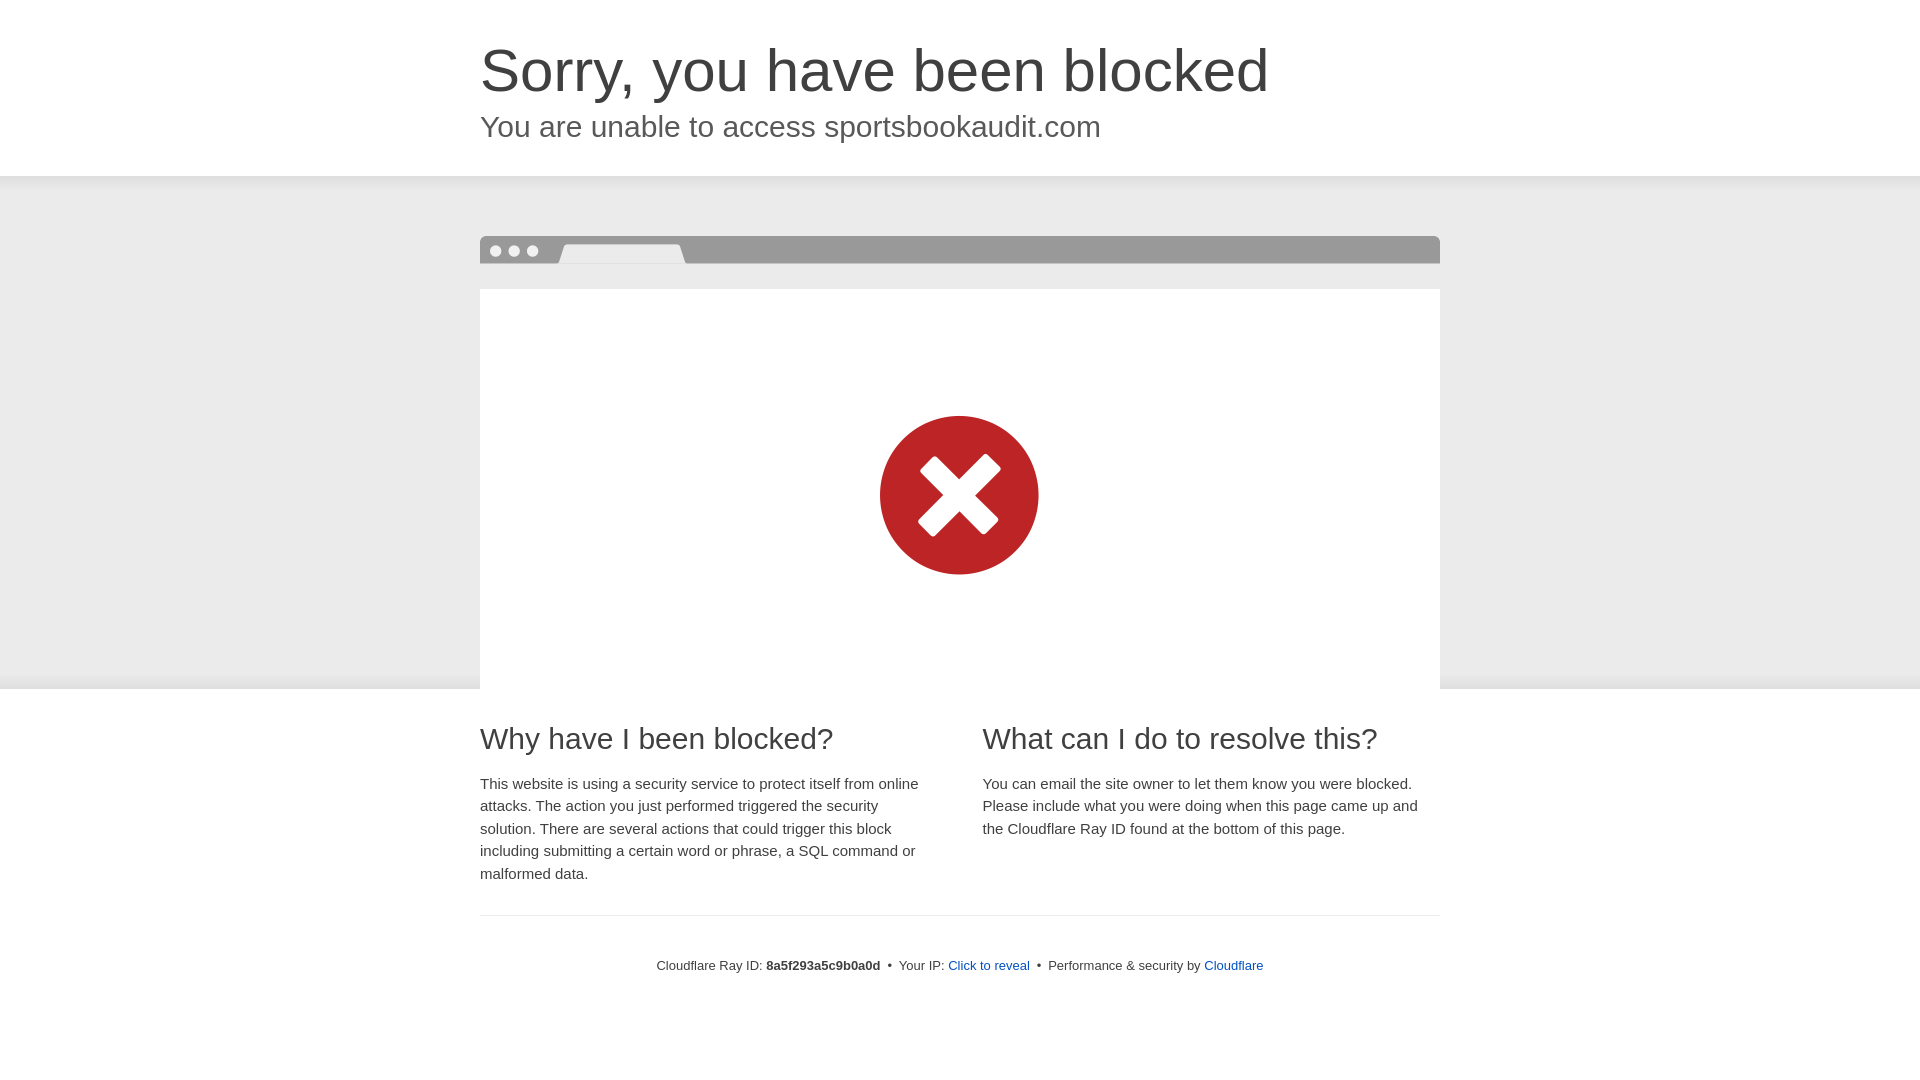 The height and width of the screenshot is (1080, 1920). What do you see at coordinates (988, 966) in the screenshot?
I see `Click to reveal` at bounding box center [988, 966].